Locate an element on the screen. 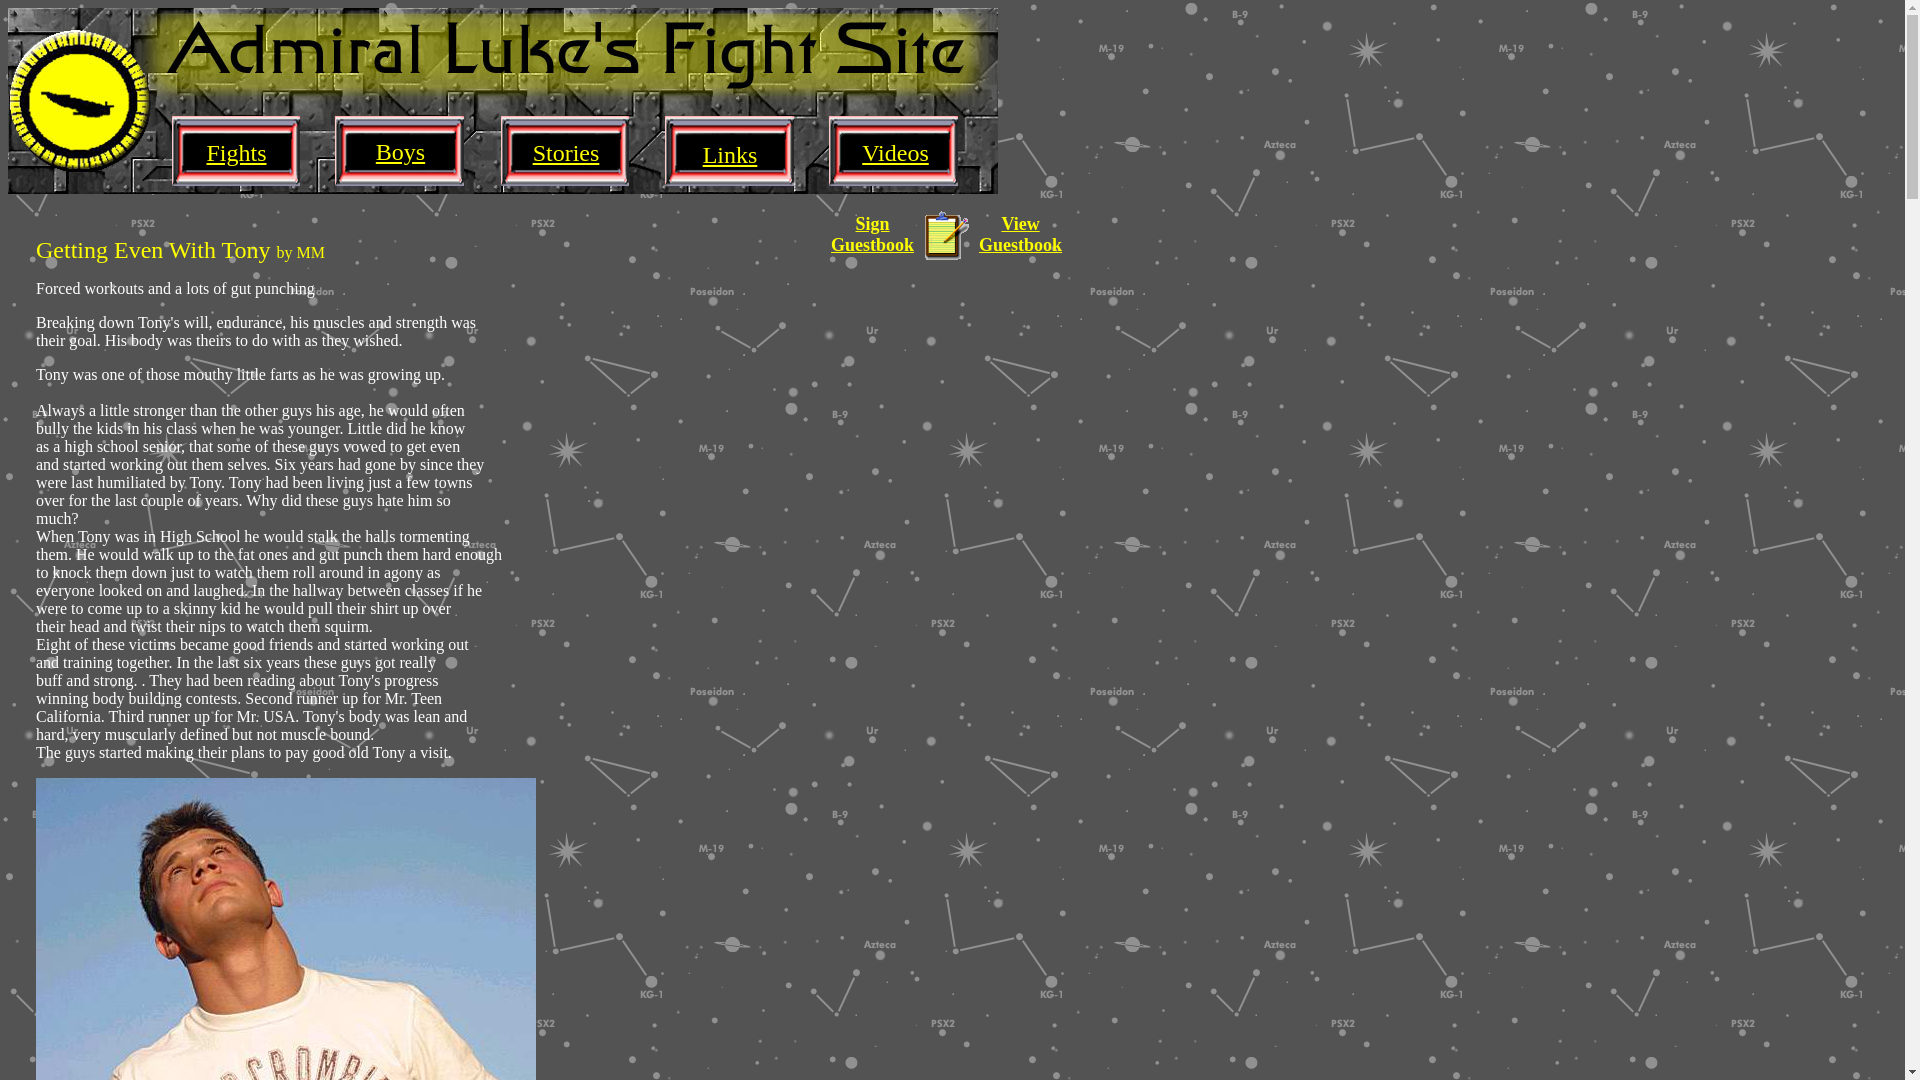 Image resolution: width=1920 pixels, height=1080 pixels. Links is located at coordinates (730, 154).